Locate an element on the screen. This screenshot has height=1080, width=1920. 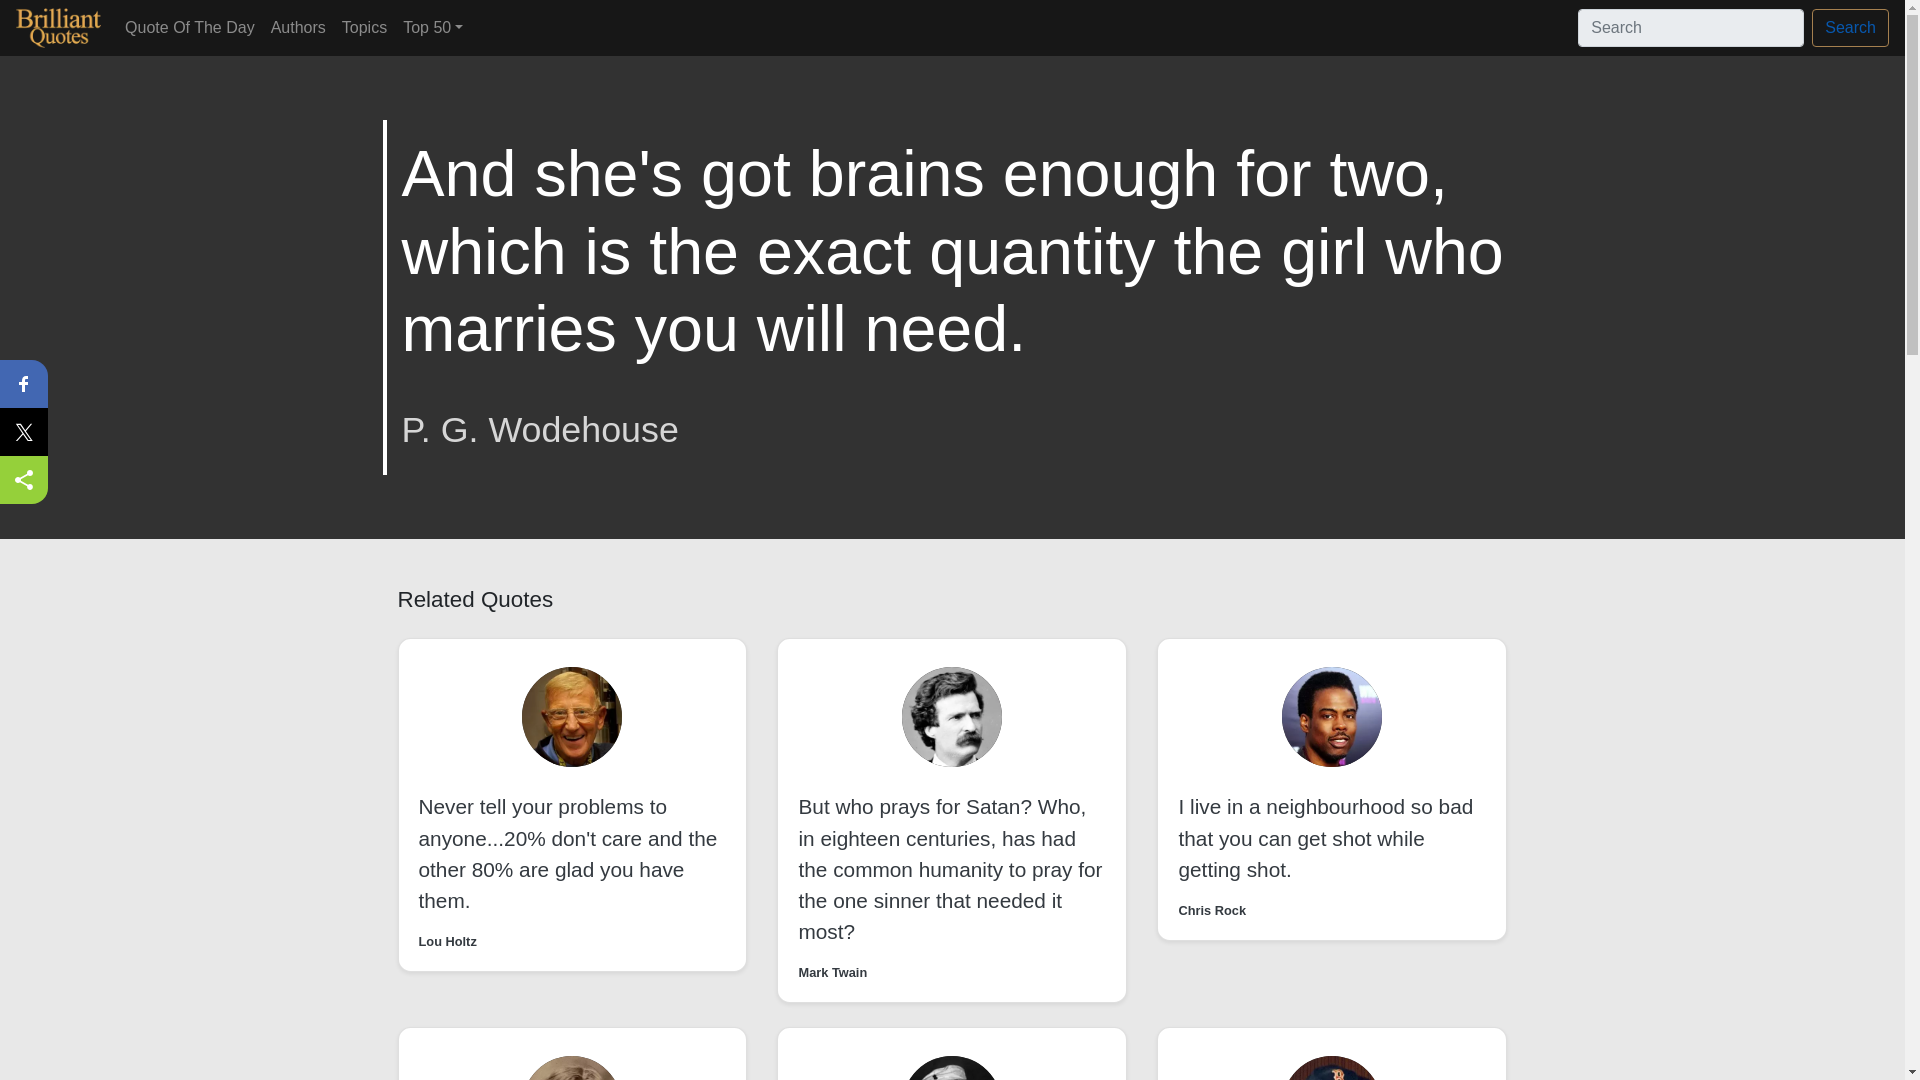
Topics is located at coordinates (364, 27).